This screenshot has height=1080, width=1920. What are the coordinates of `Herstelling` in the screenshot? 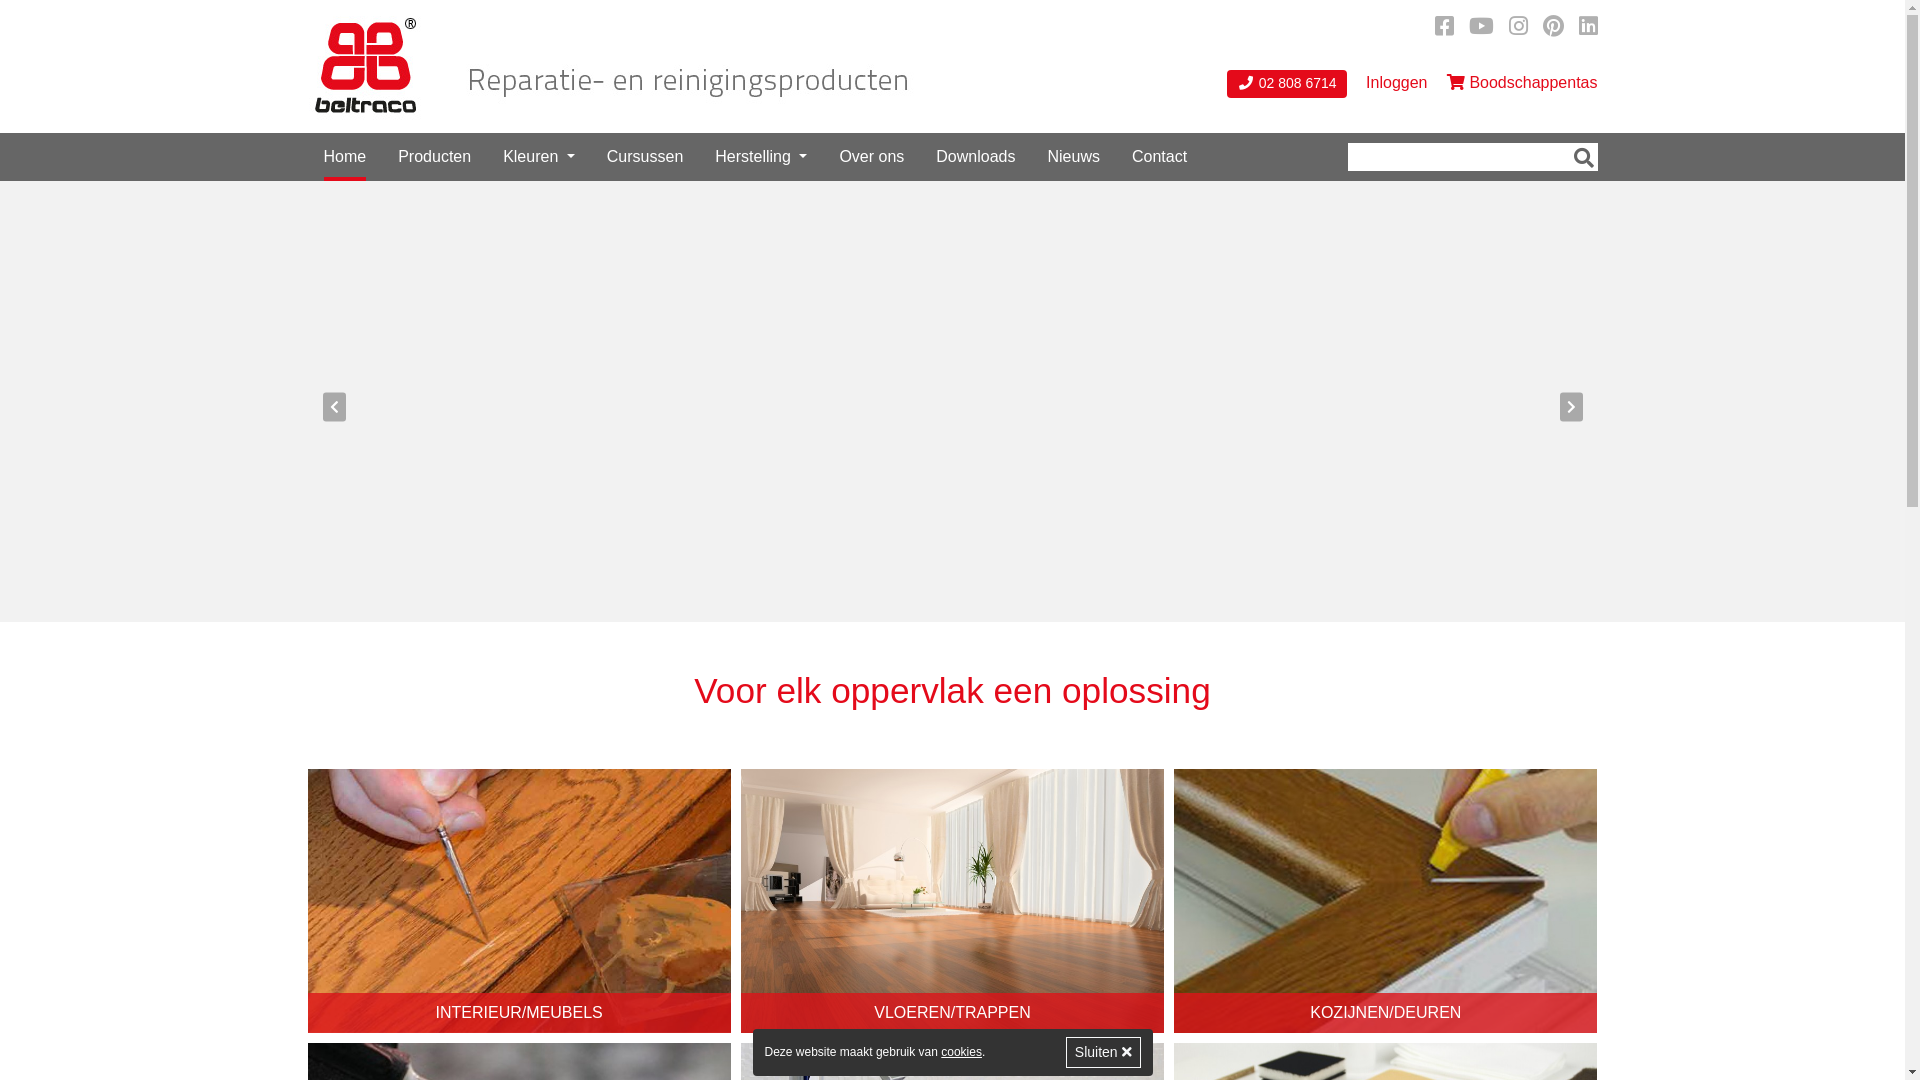 It's located at (761, 157).